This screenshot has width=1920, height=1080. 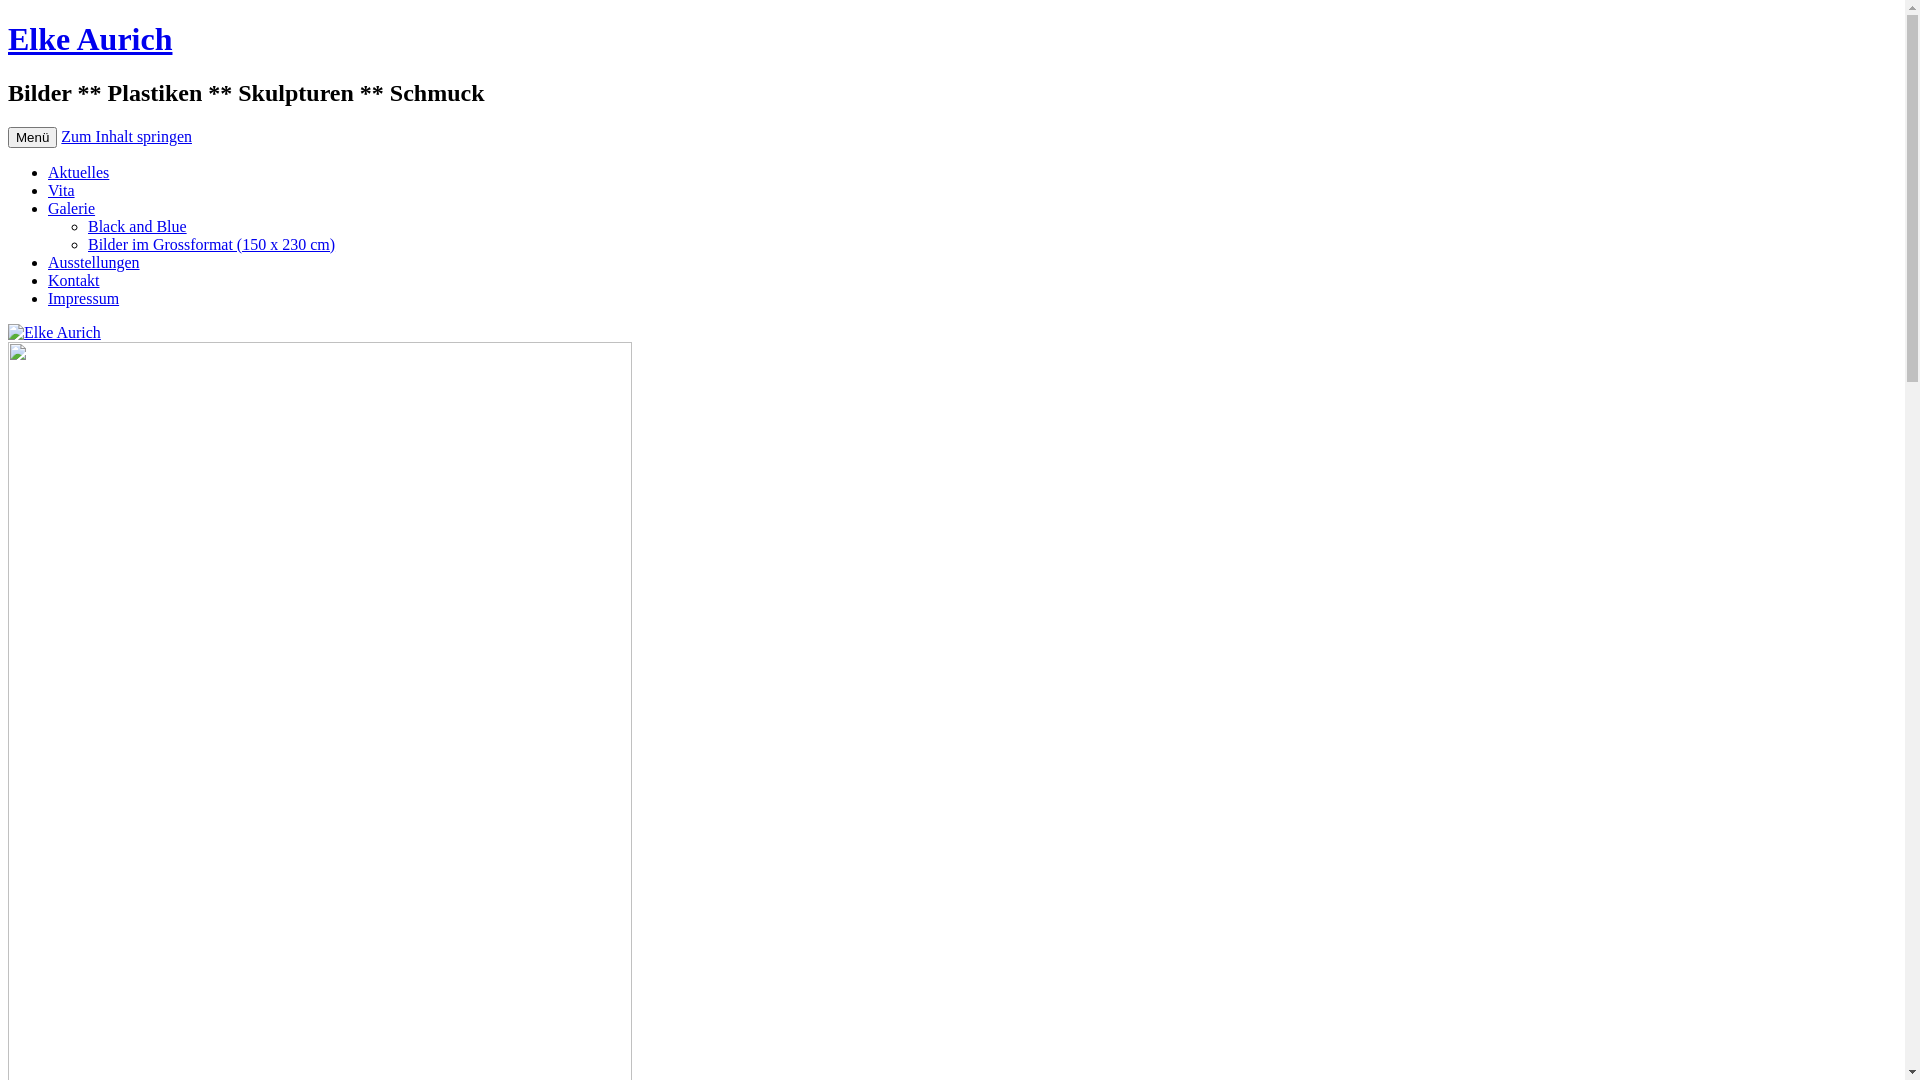 I want to click on Kontakt, so click(x=74, y=280).